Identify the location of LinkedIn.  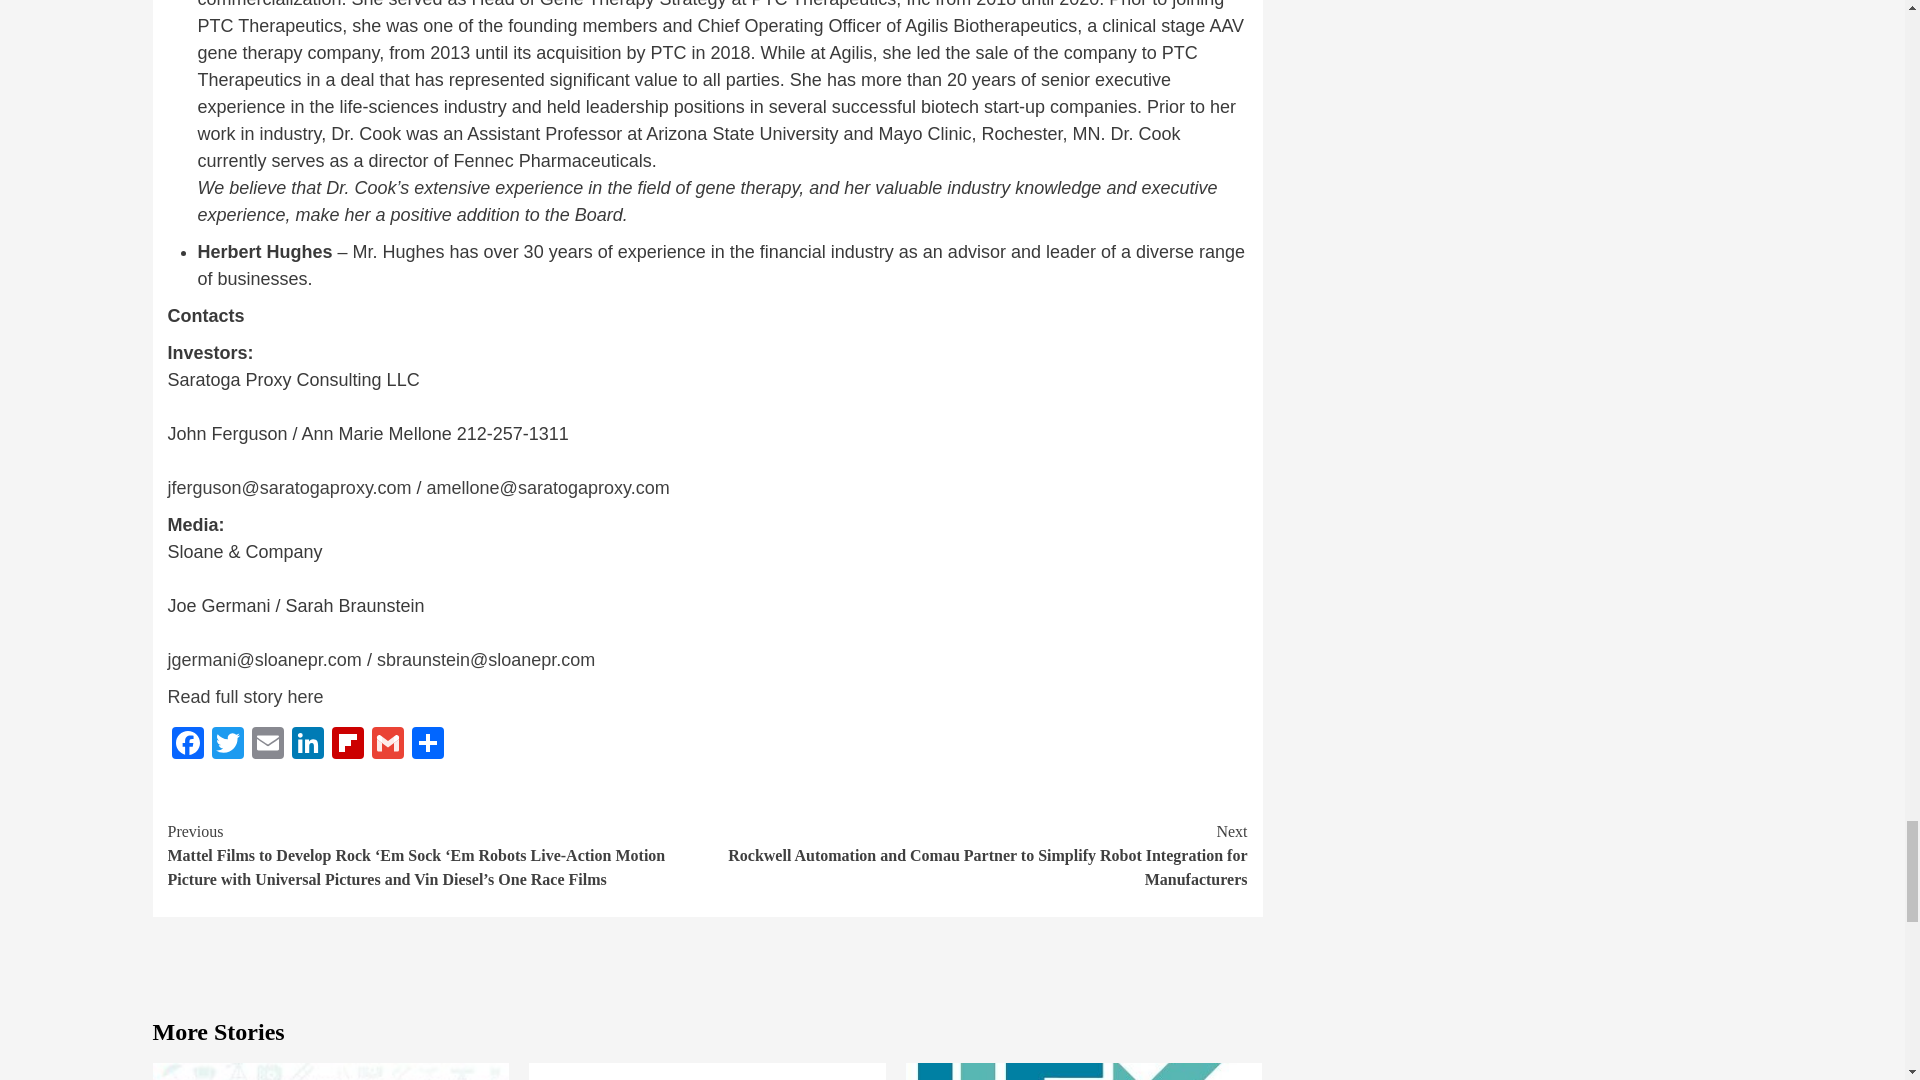
(308, 744).